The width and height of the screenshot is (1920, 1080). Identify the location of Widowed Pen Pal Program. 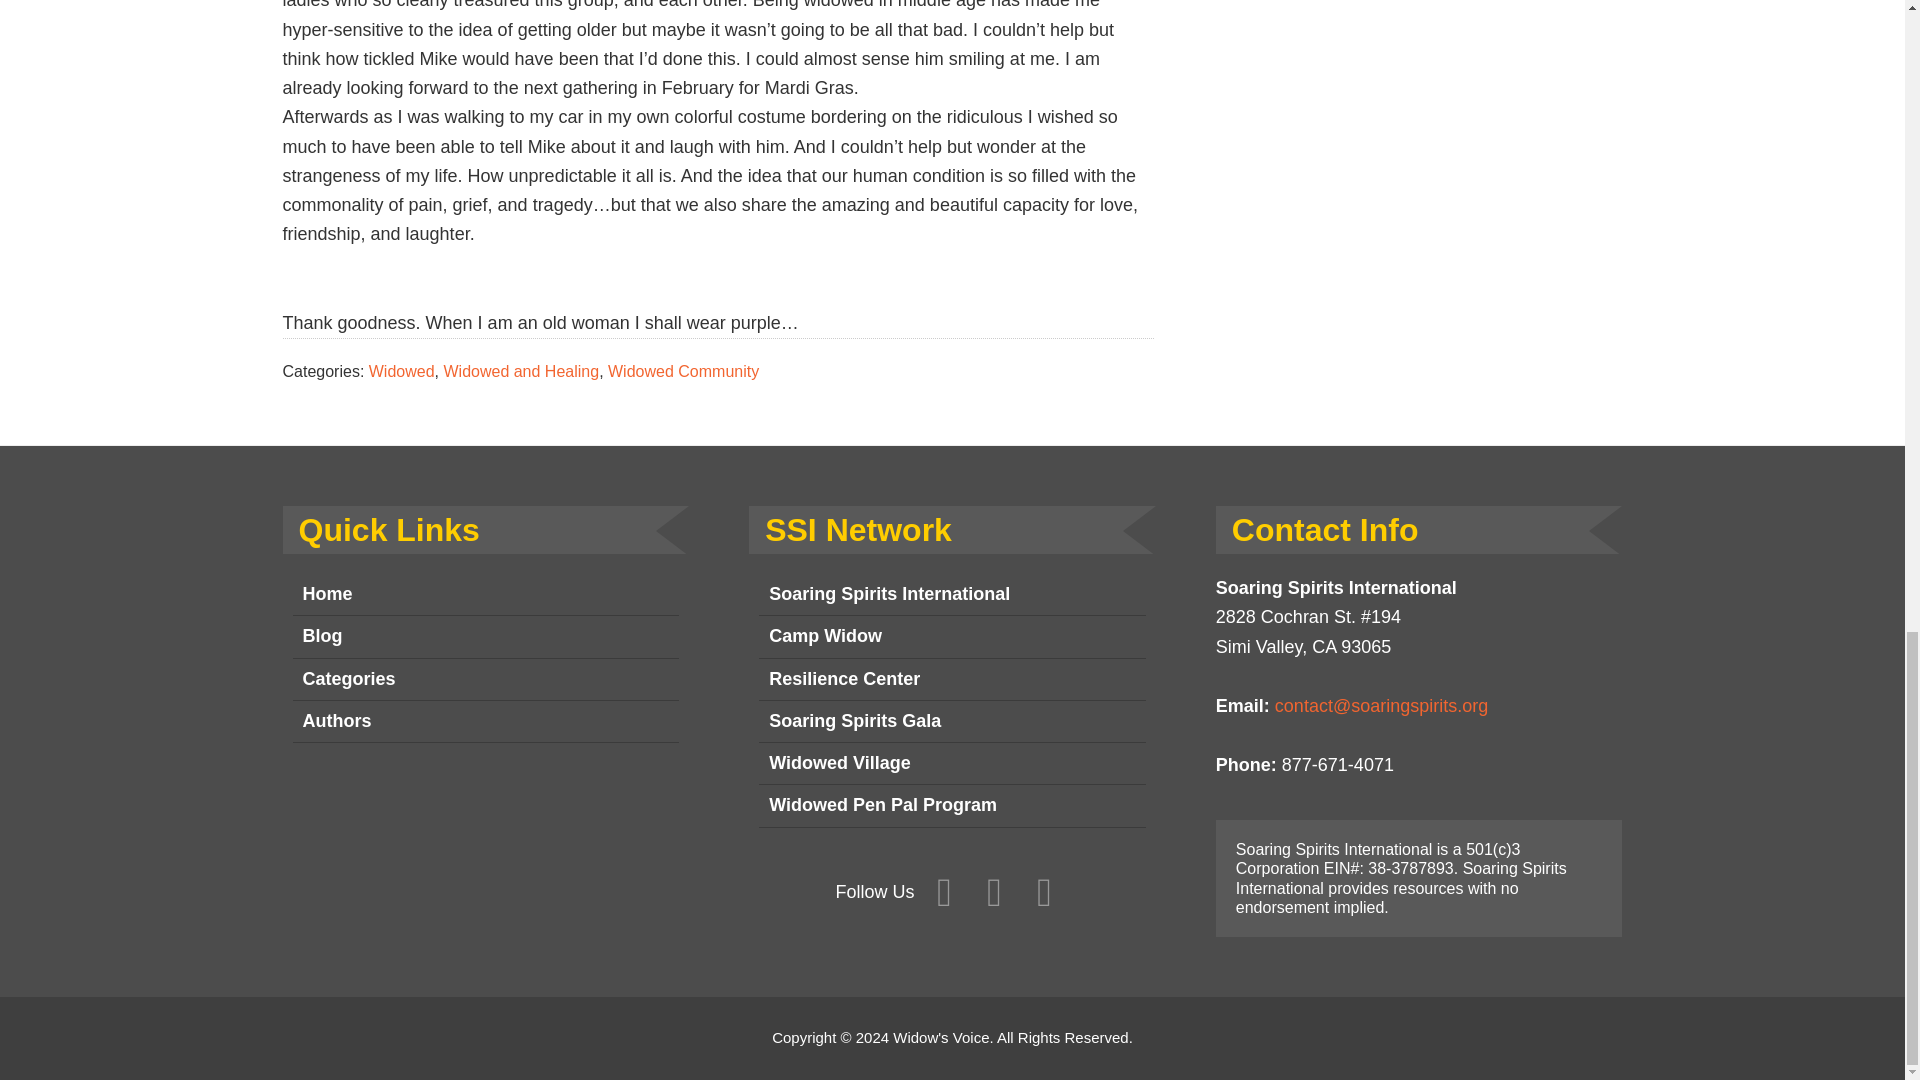
(952, 806).